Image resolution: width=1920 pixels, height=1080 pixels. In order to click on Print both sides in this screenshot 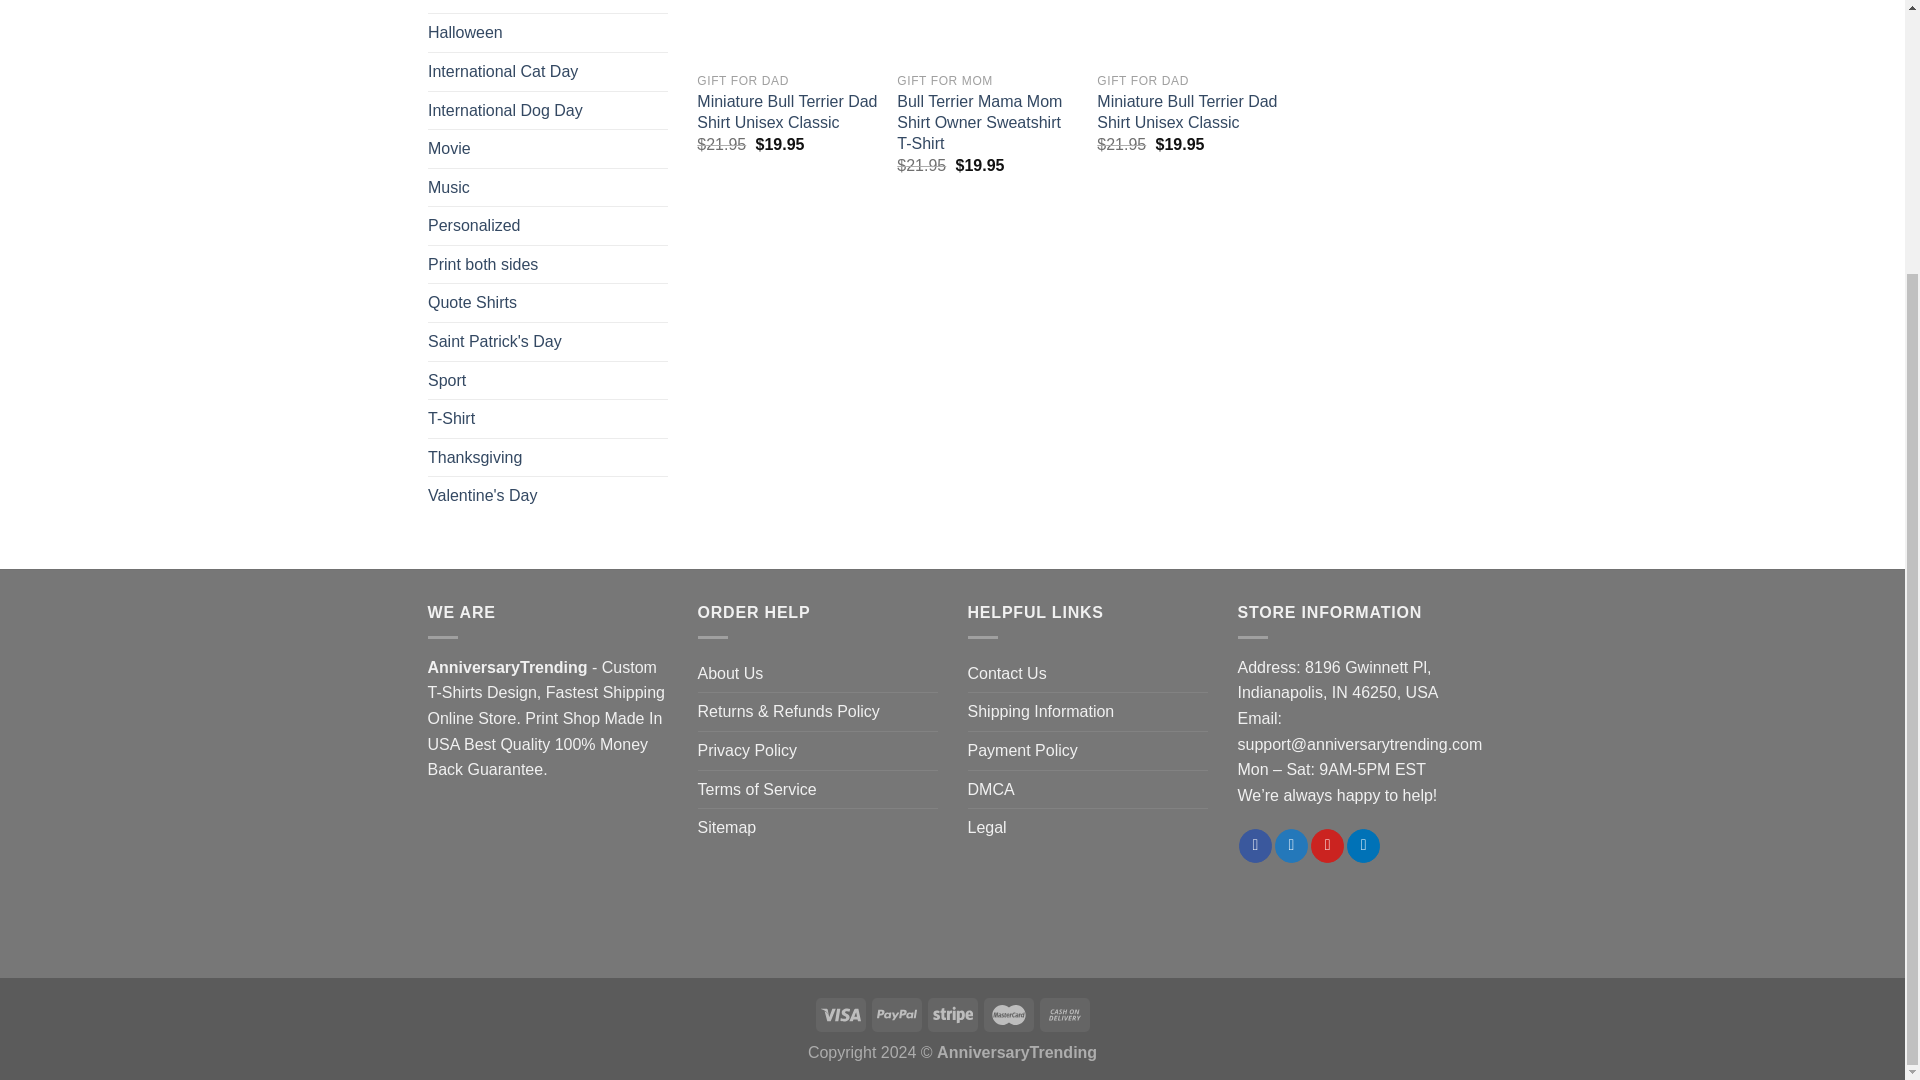, I will do `click(548, 265)`.